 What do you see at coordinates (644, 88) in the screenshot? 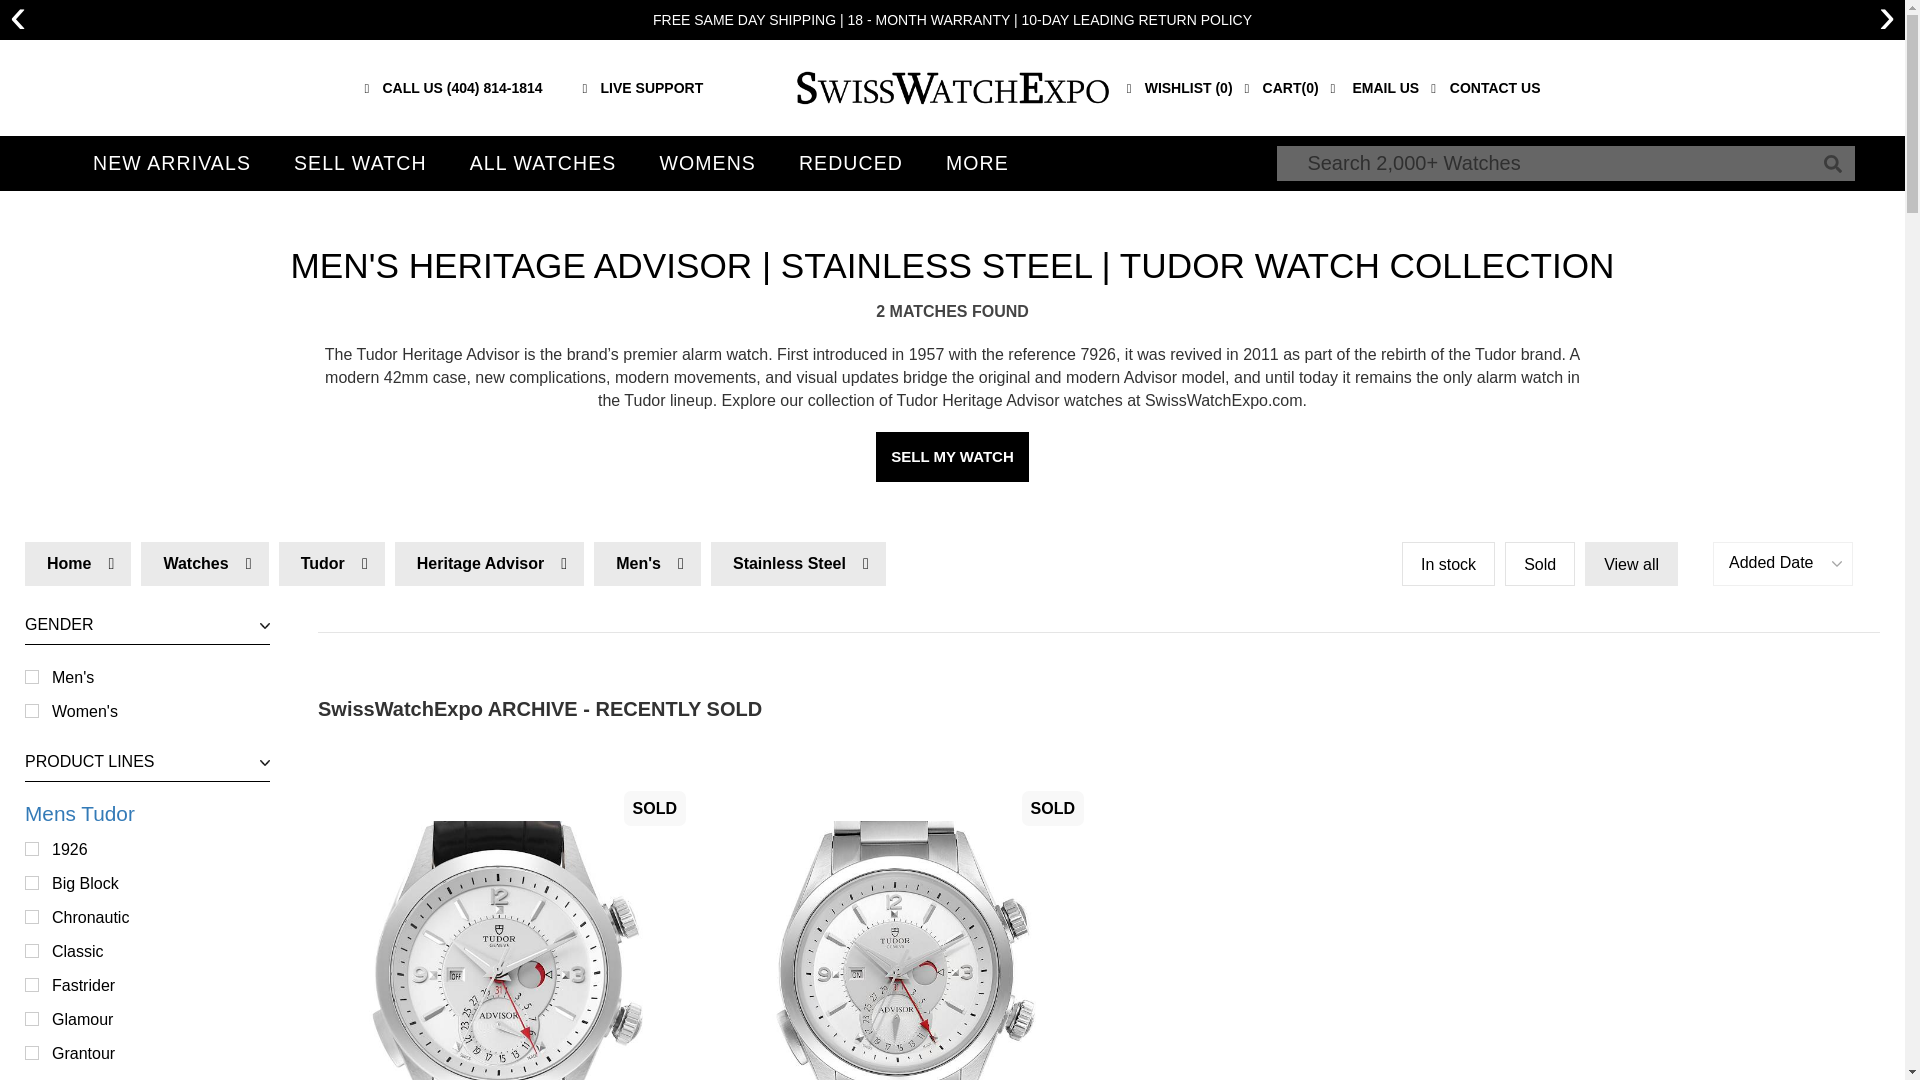
I see `NEW ARRIVALS` at bounding box center [644, 88].